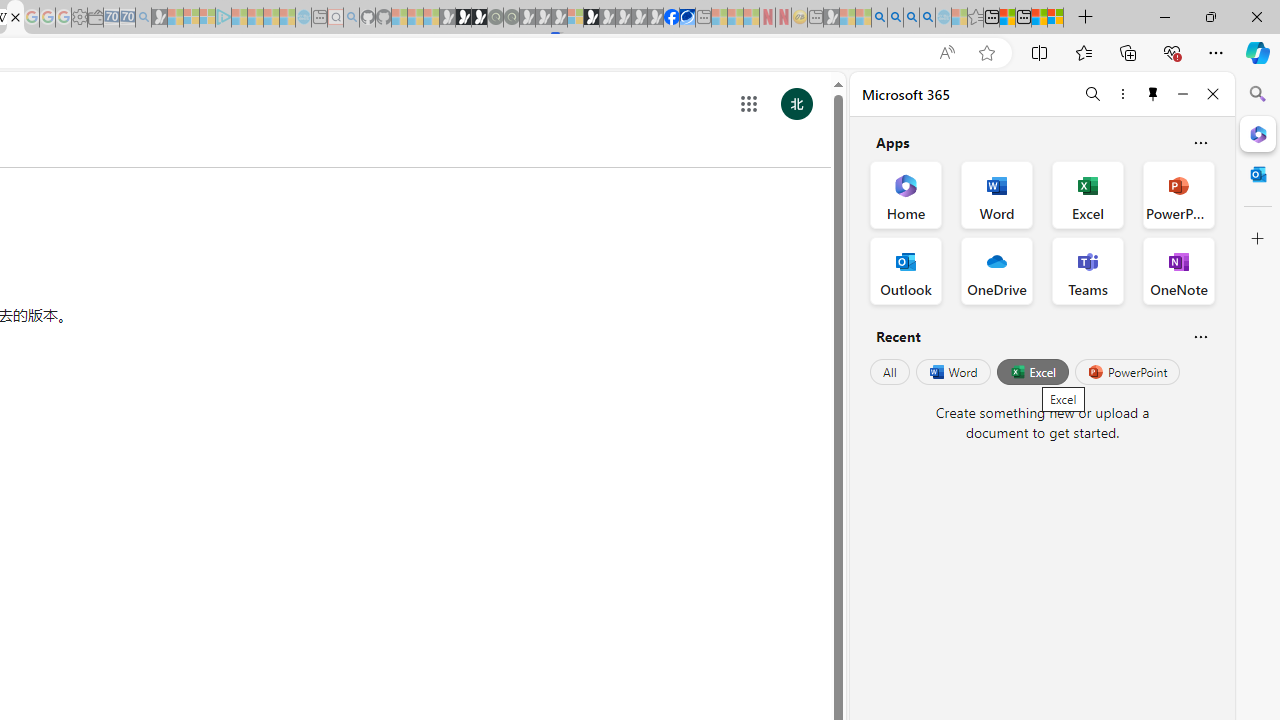  Describe the element at coordinates (207, 18) in the screenshot. I see `Microsoft account | Privacy - Sleeping` at that location.